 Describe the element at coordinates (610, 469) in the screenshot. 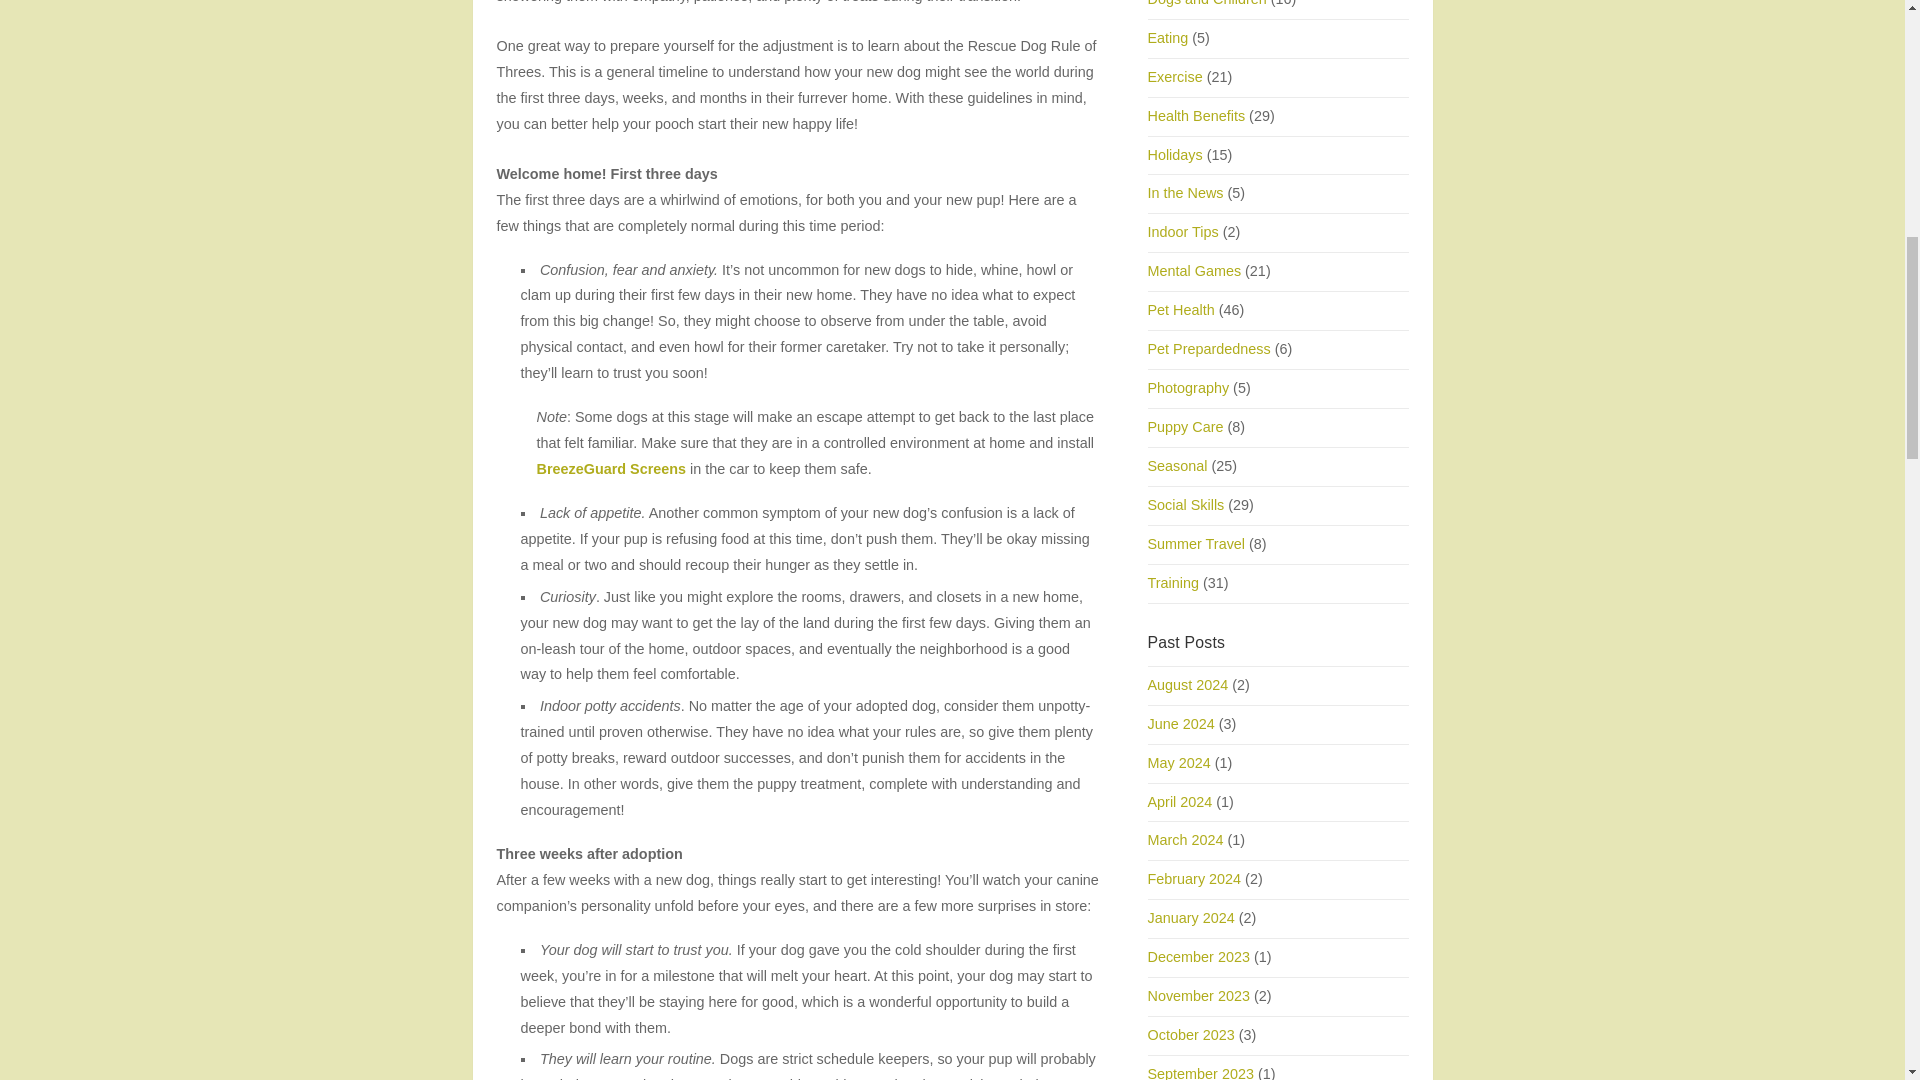

I see `BreezeGuard Screens` at that location.